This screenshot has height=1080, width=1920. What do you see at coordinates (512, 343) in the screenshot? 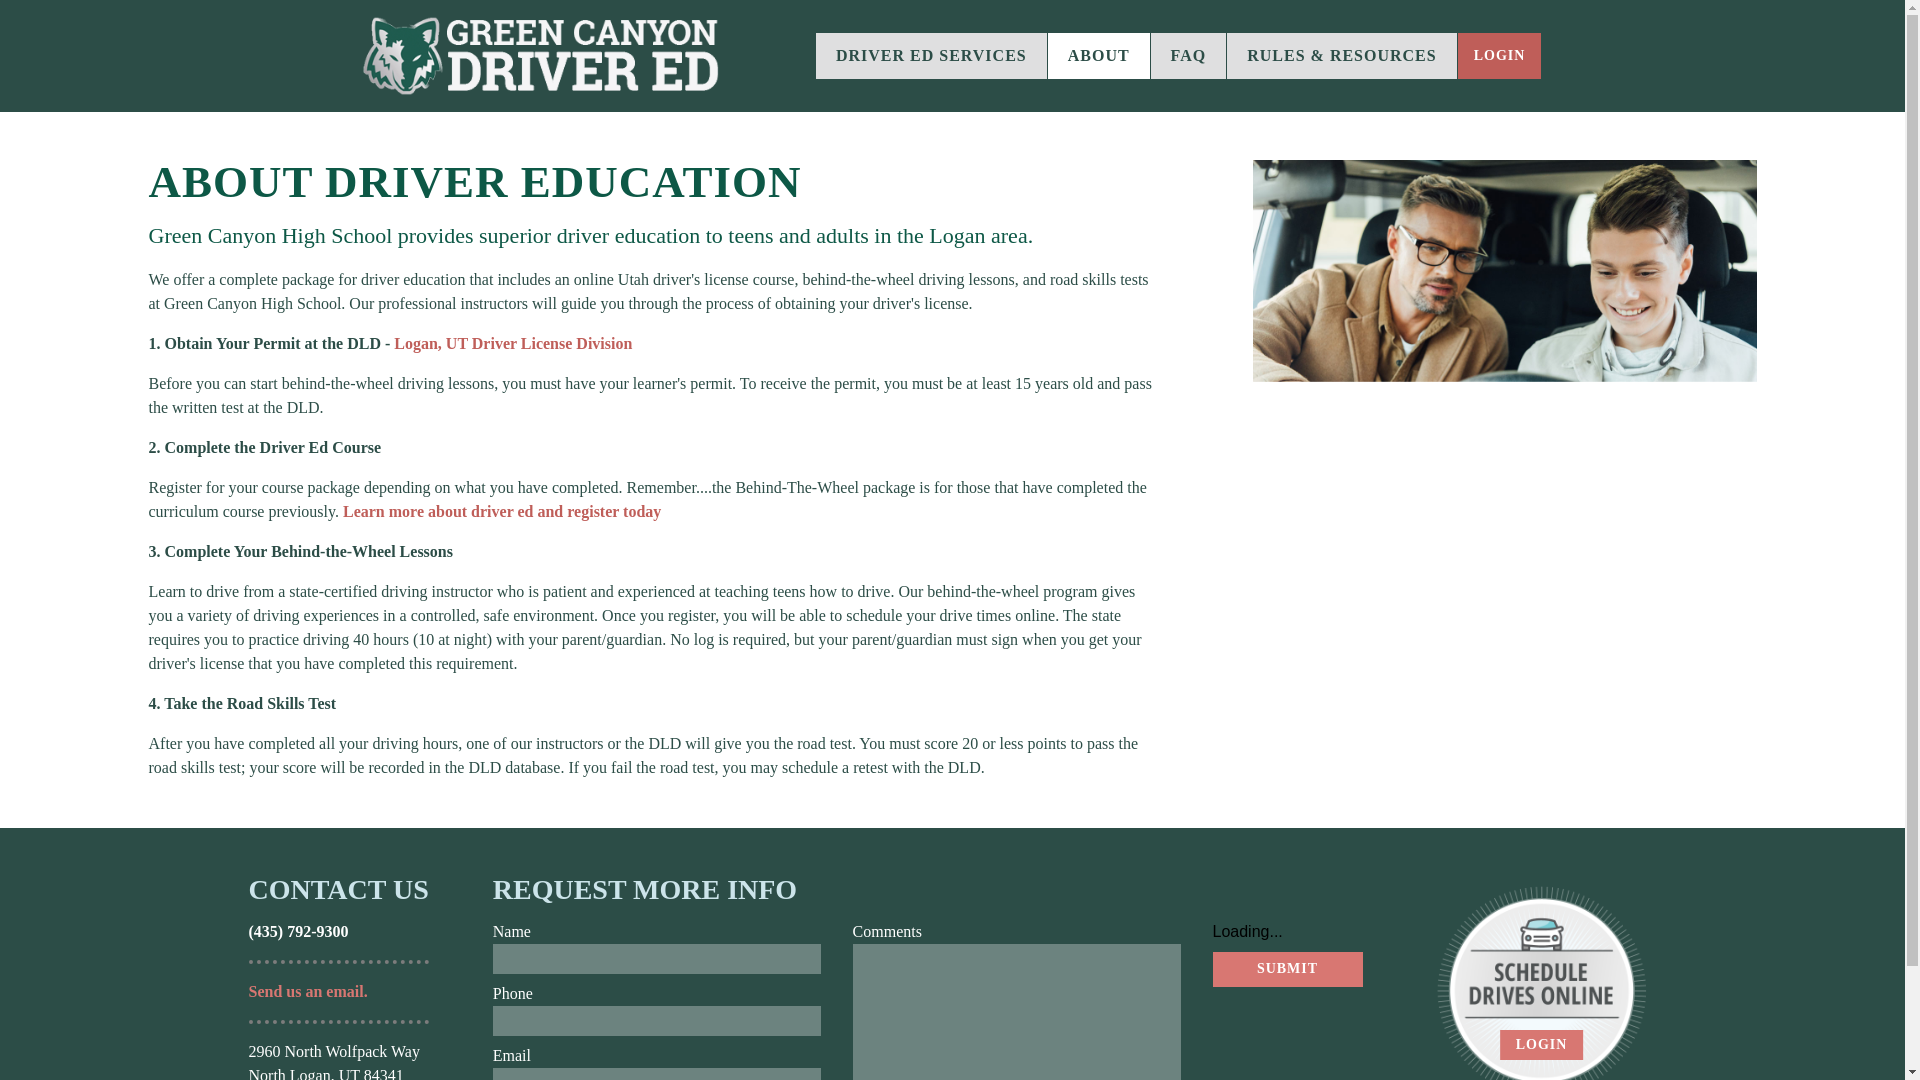
I see `Logan DLD` at bounding box center [512, 343].